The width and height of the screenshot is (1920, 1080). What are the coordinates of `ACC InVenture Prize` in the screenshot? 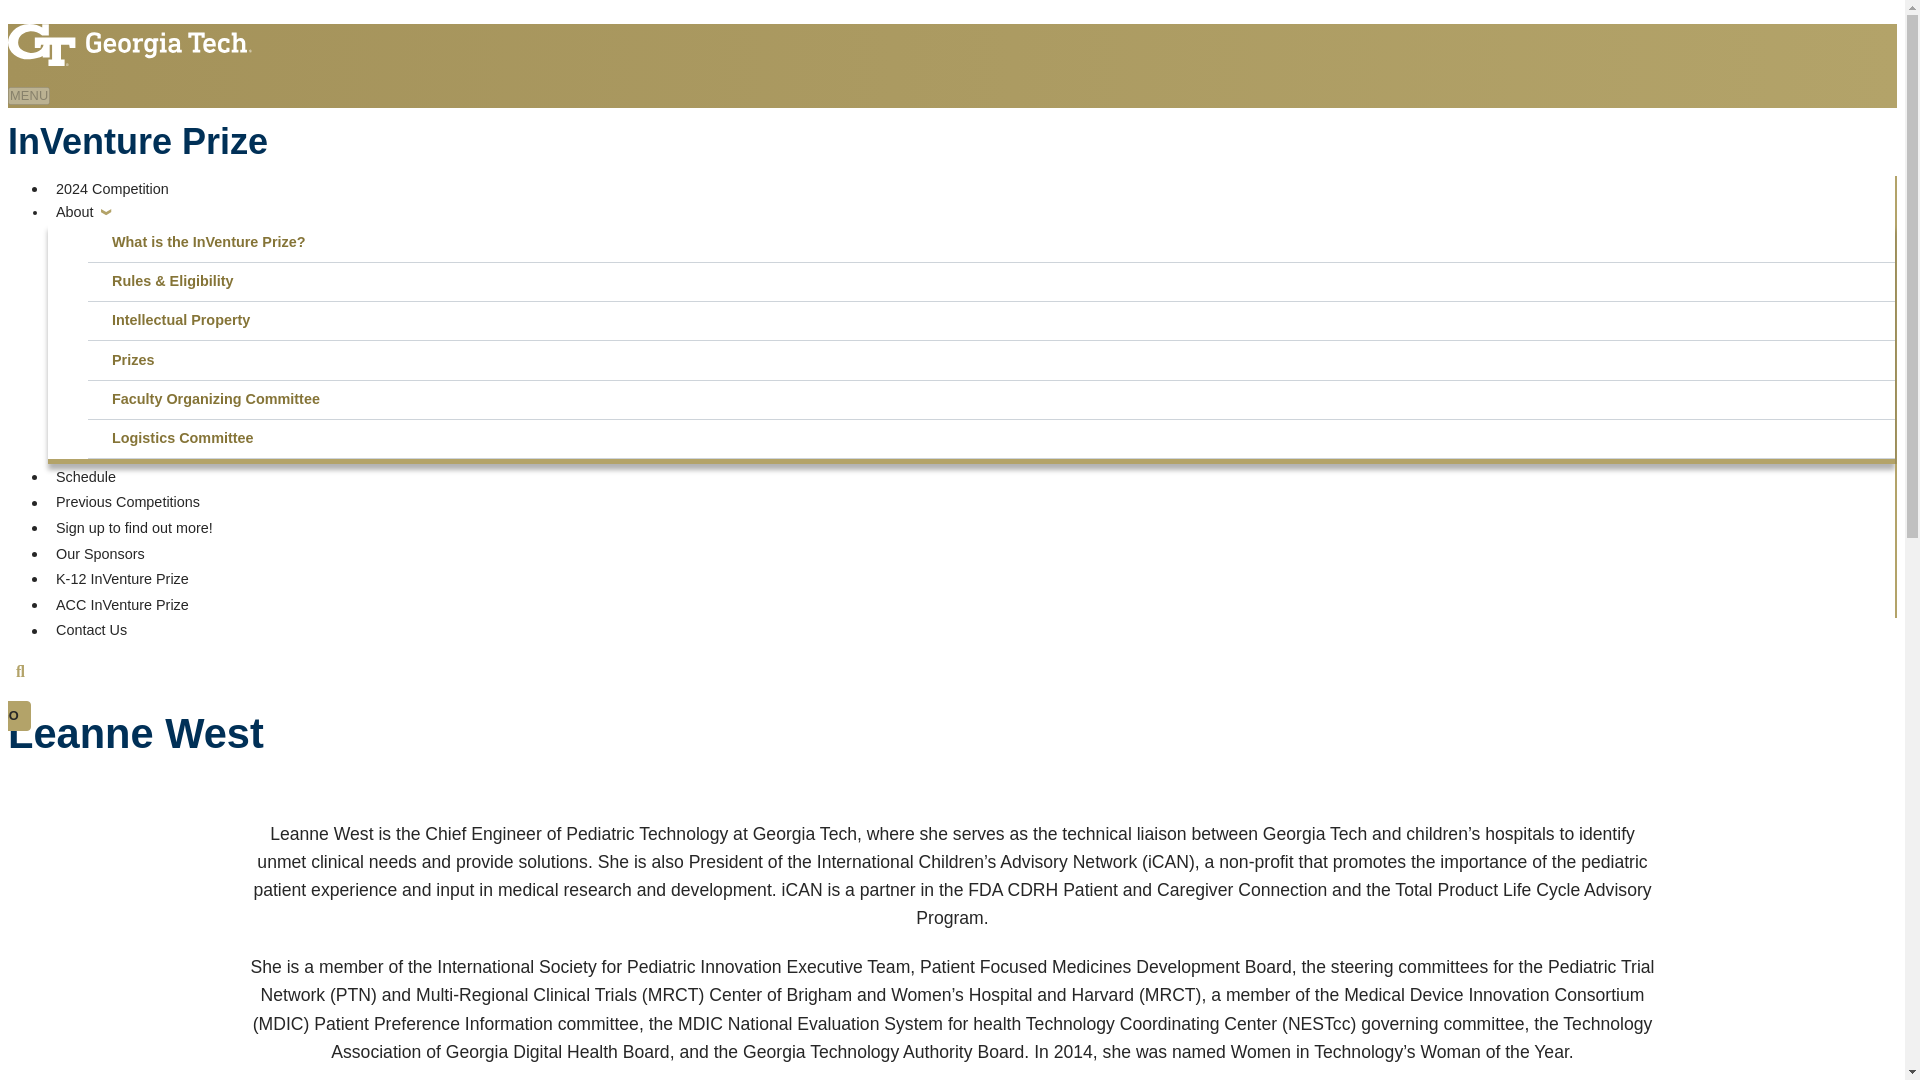 It's located at (122, 604).